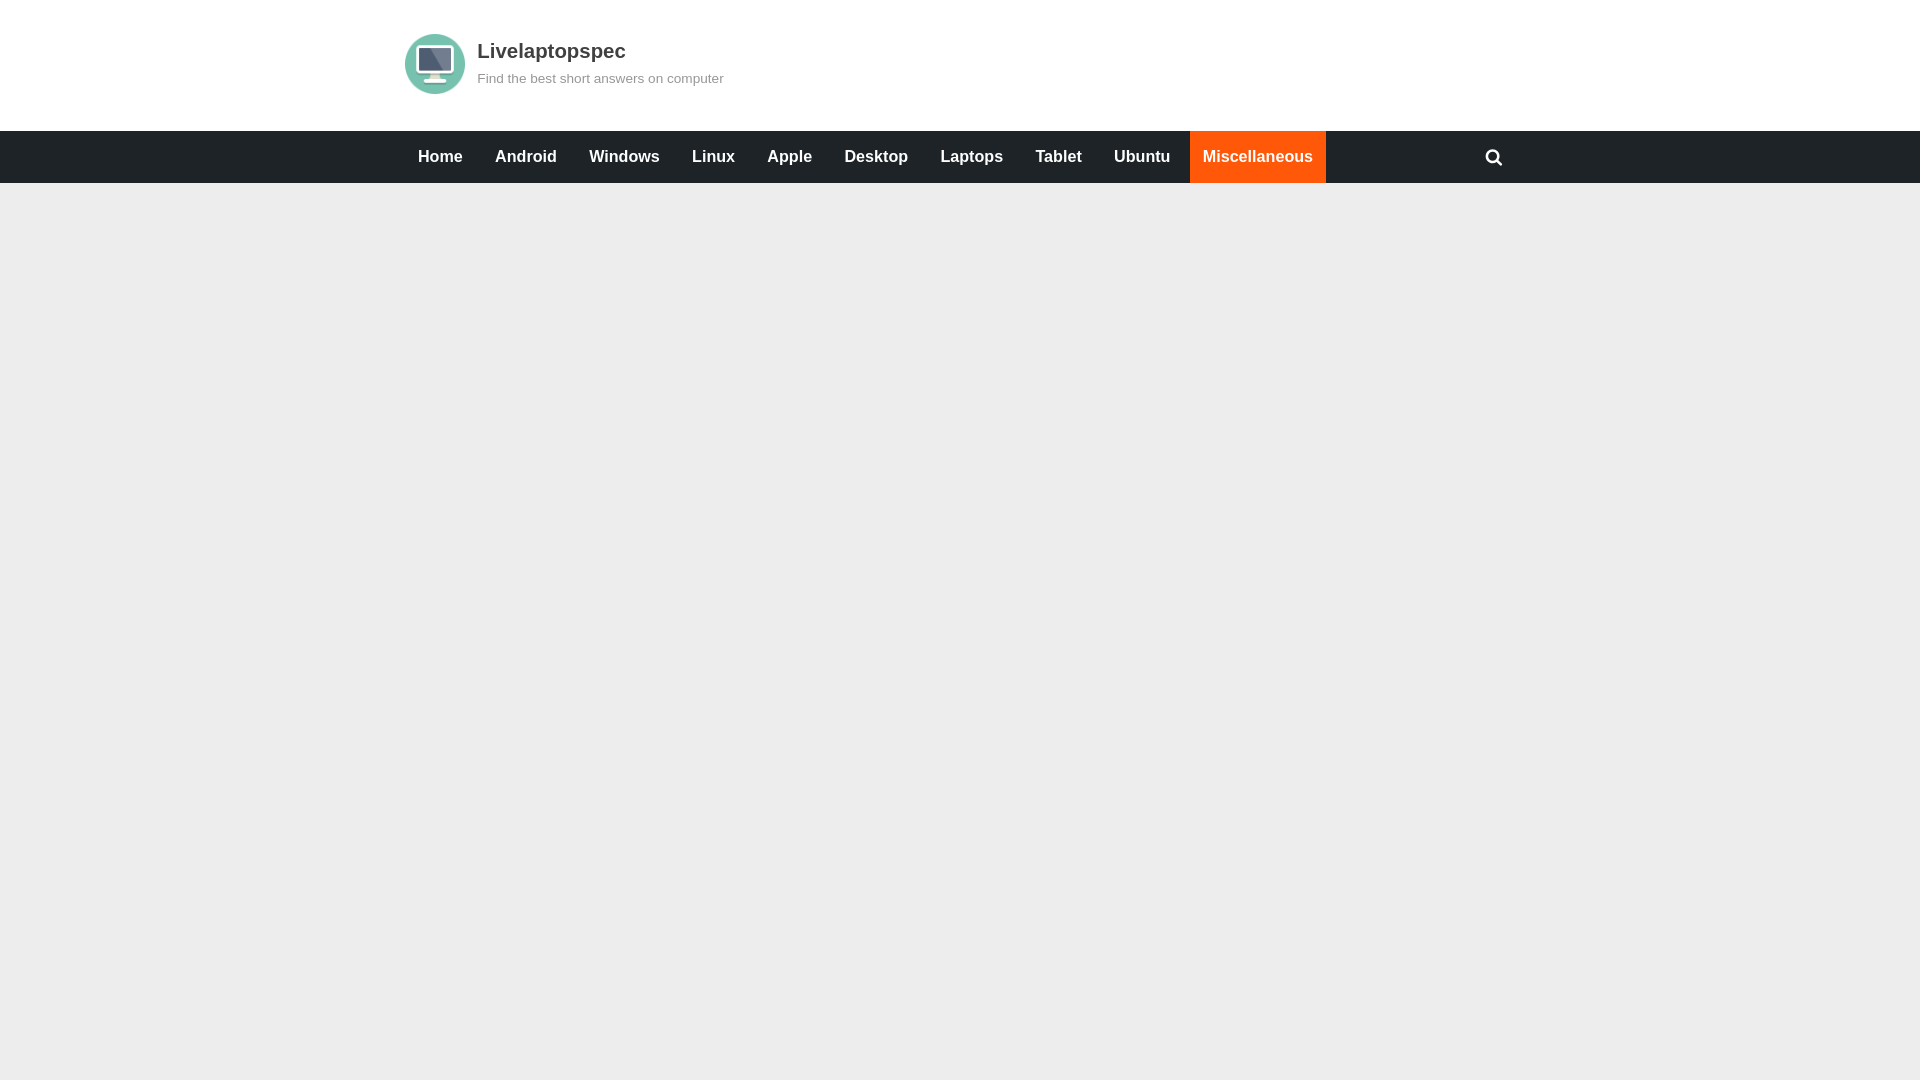 The image size is (1920, 1080). What do you see at coordinates (624, 156) in the screenshot?
I see `Windows` at bounding box center [624, 156].